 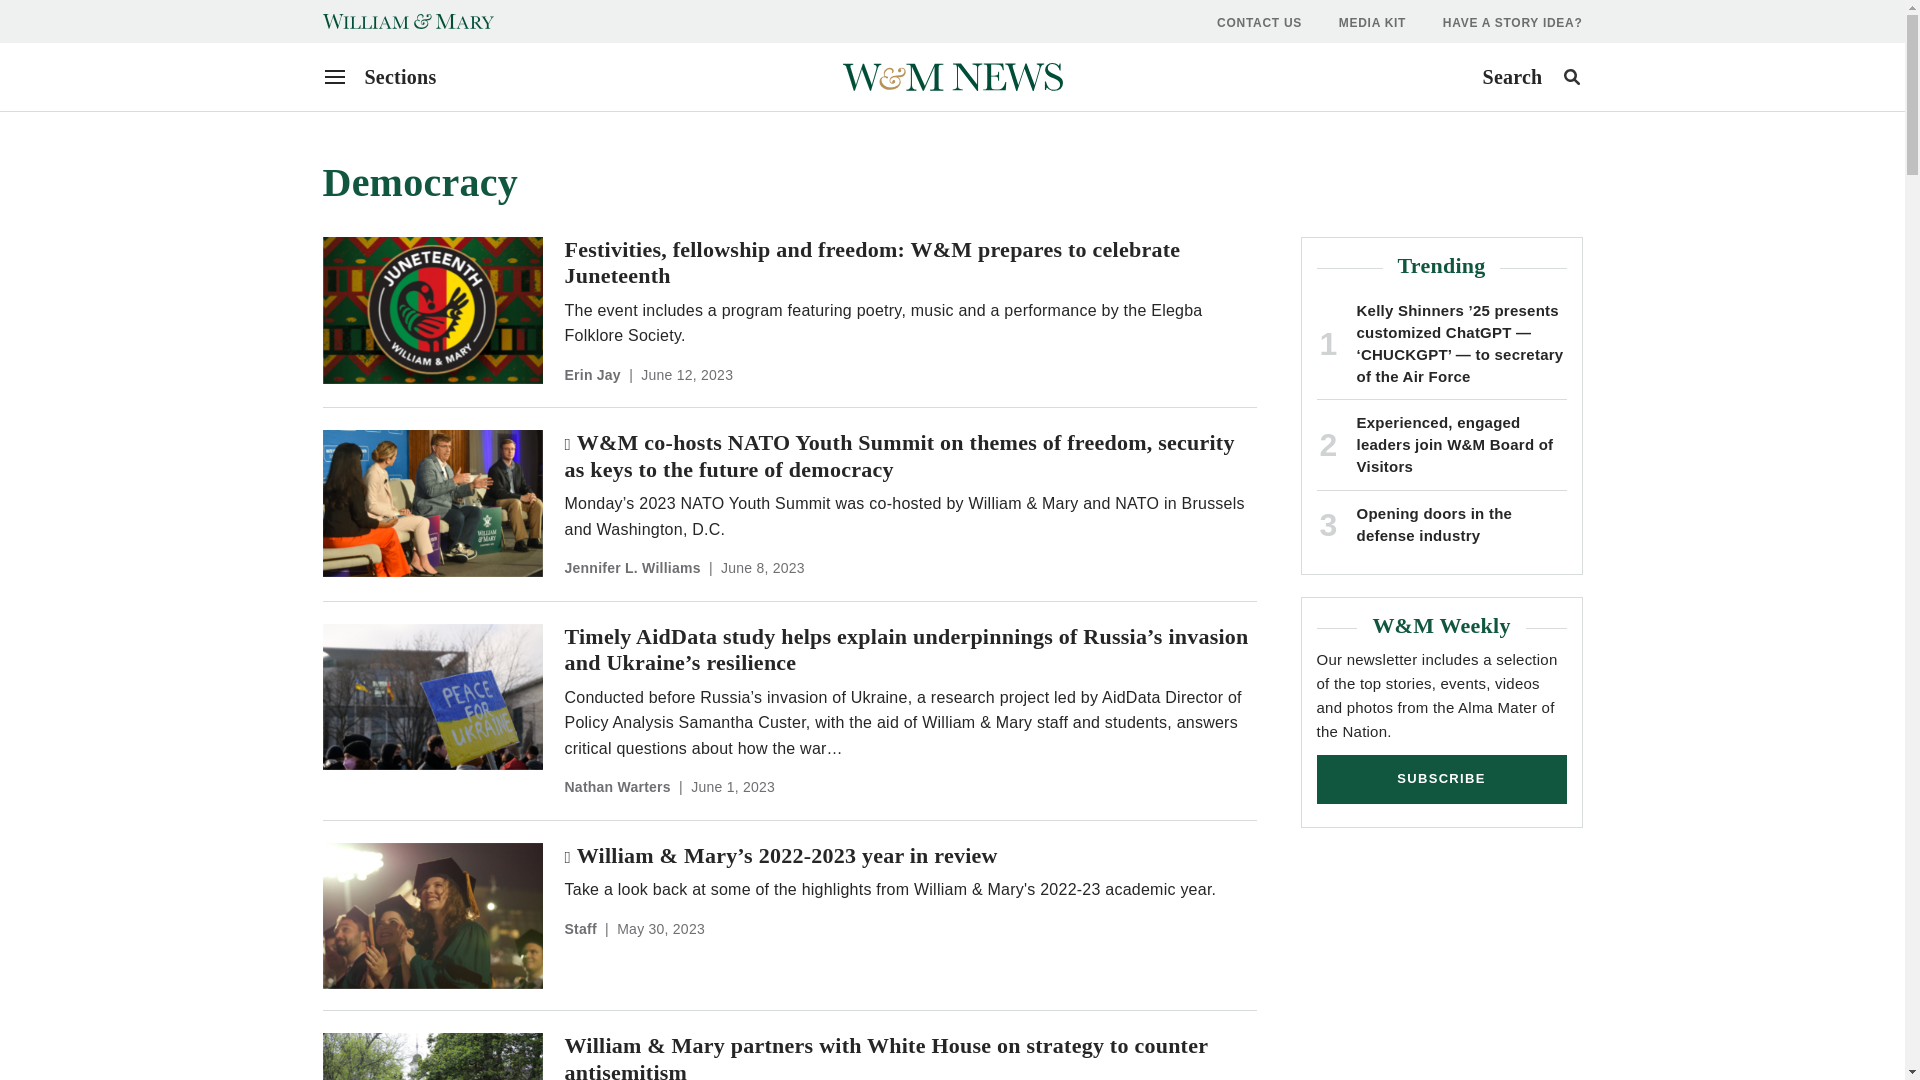 What do you see at coordinates (1372, 23) in the screenshot?
I see `MEDIA KIT` at bounding box center [1372, 23].